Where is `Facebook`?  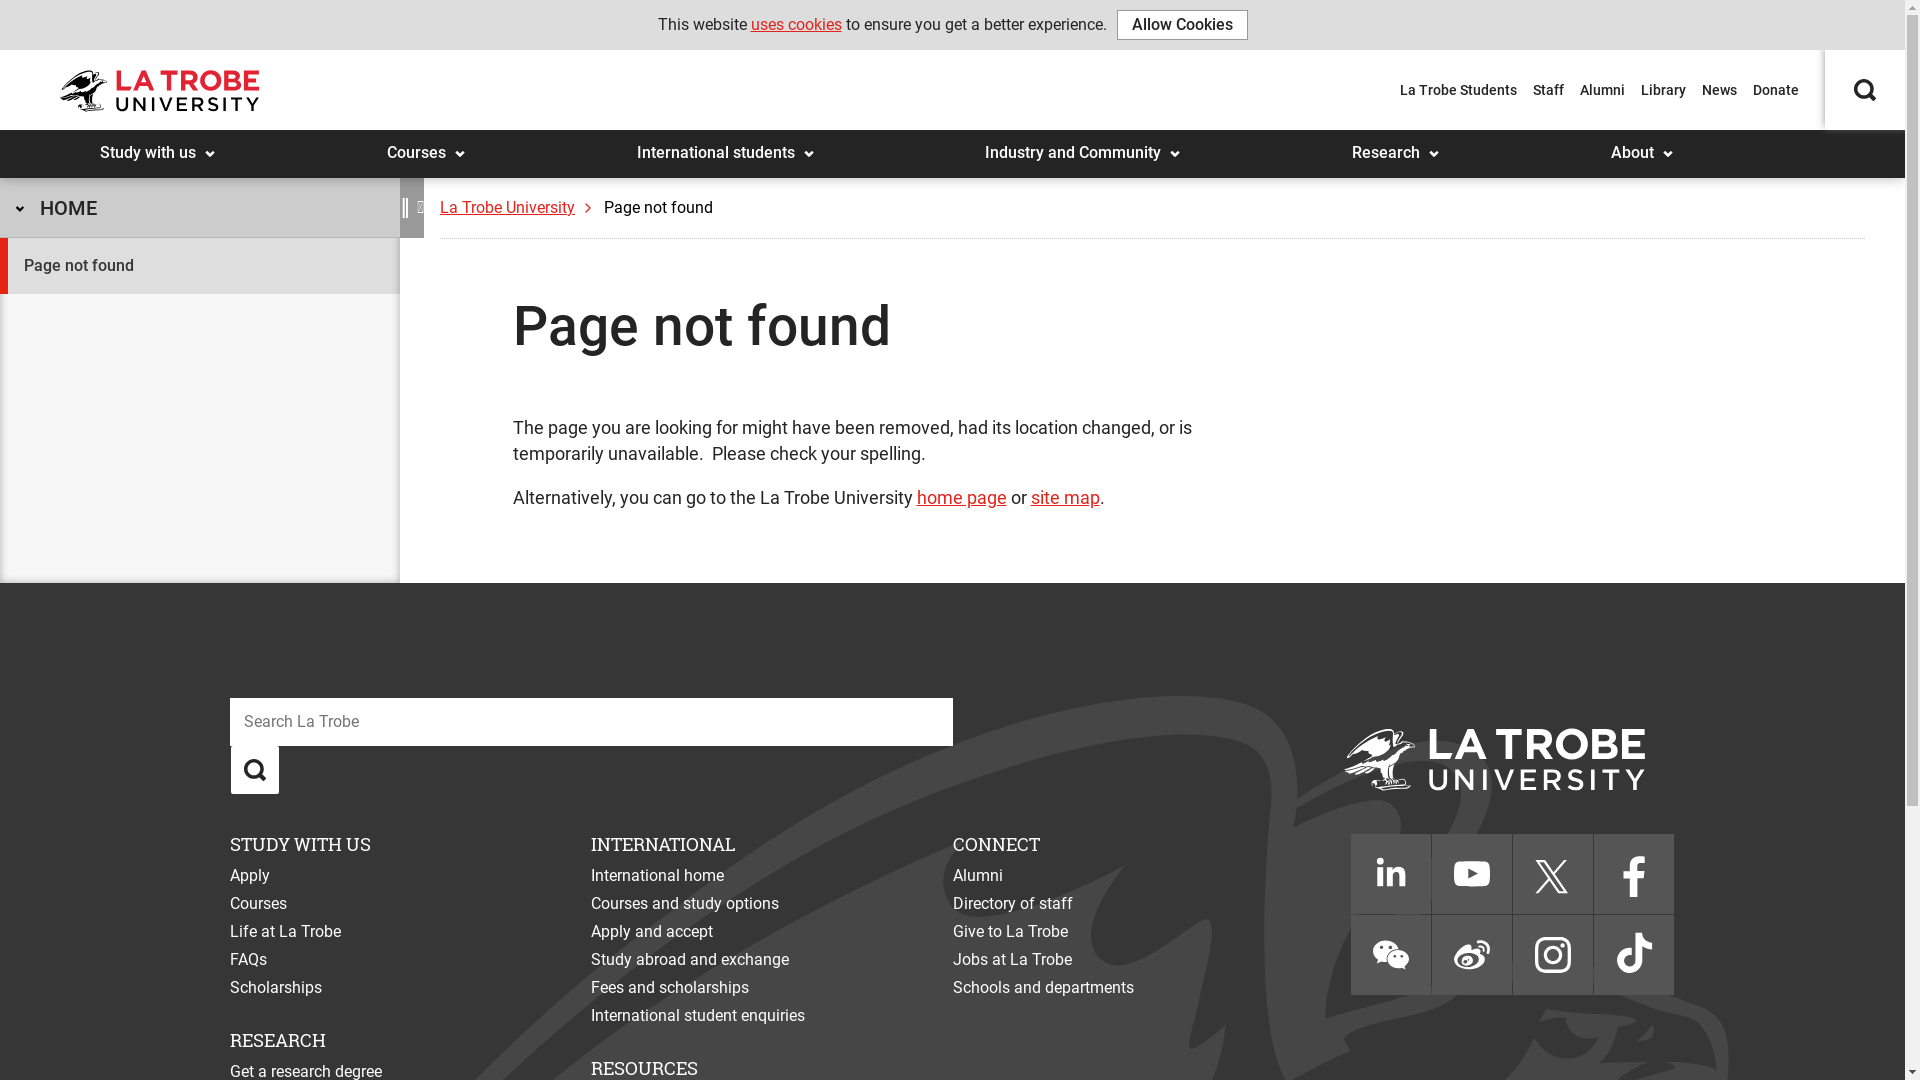 Facebook is located at coordinates (1634, 874).